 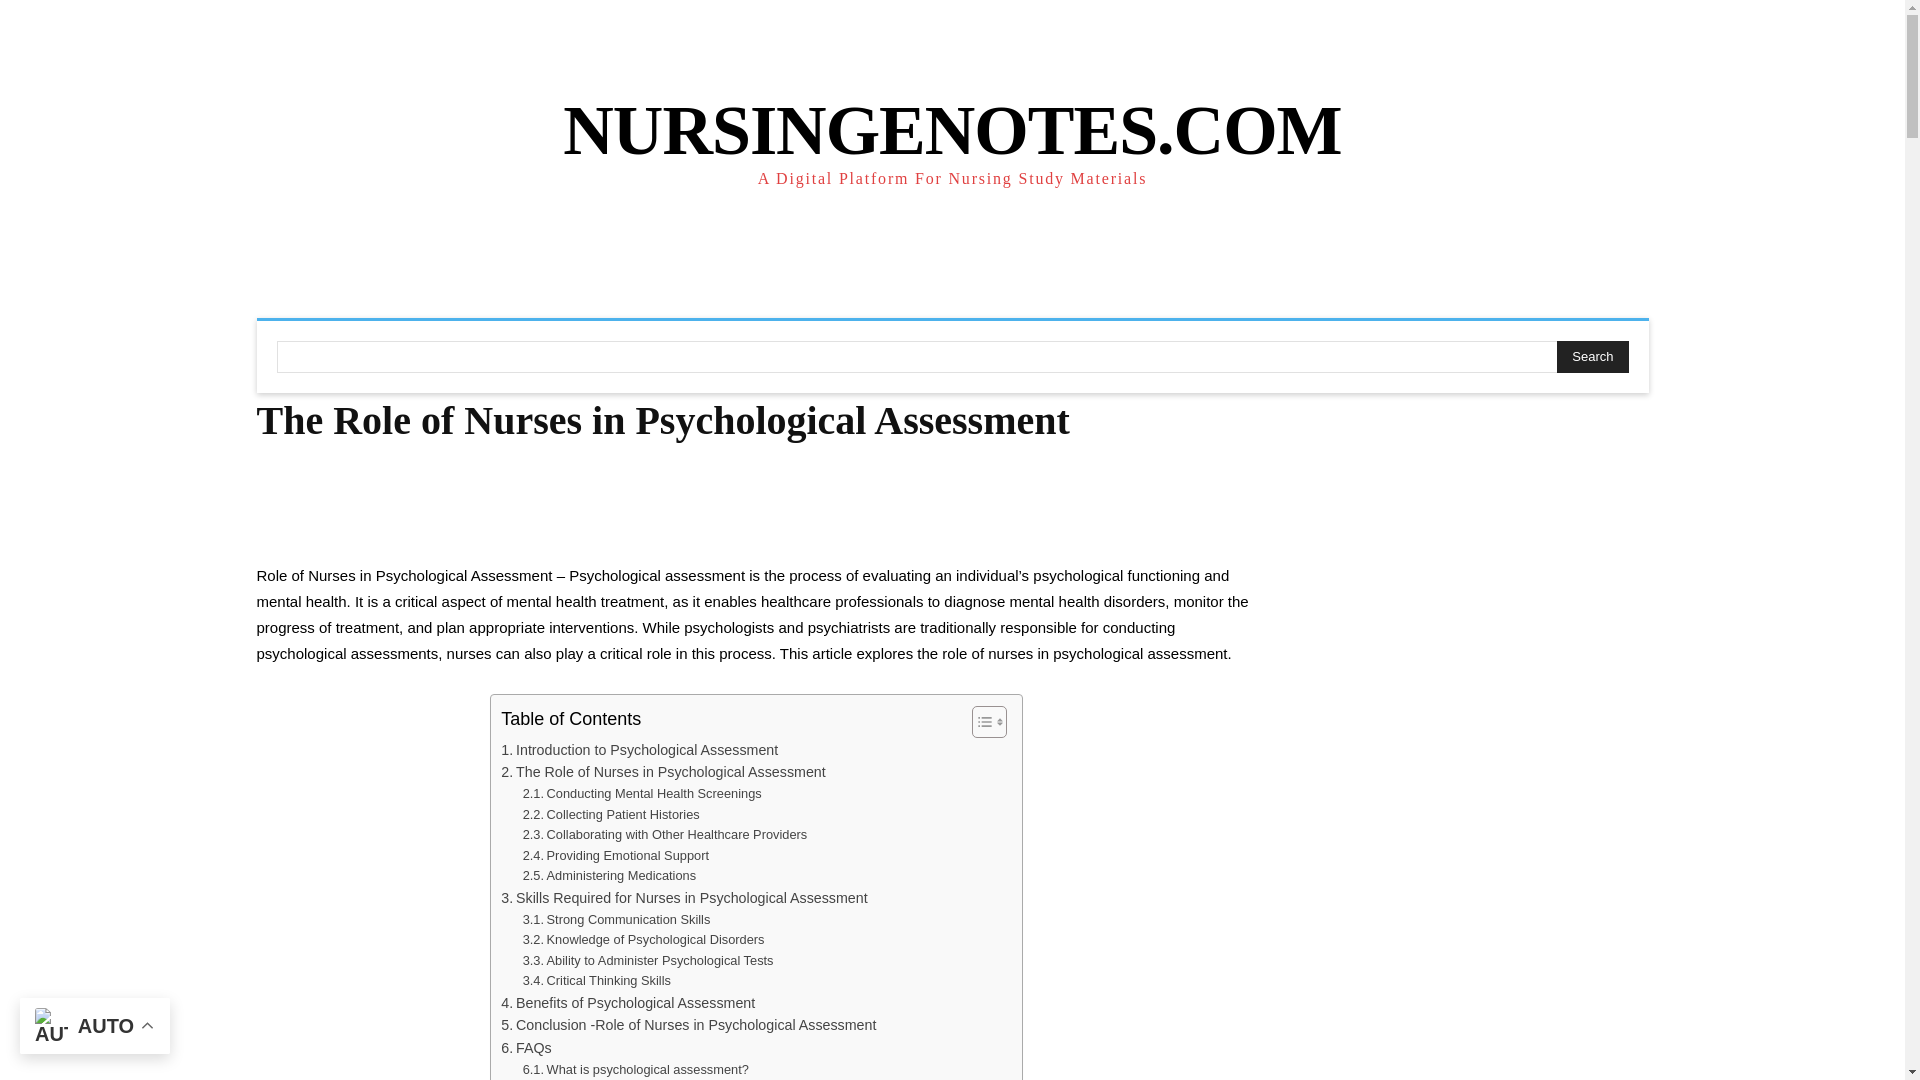 I want to click on Collecting Patient Histories, so click(x=611, y=815).